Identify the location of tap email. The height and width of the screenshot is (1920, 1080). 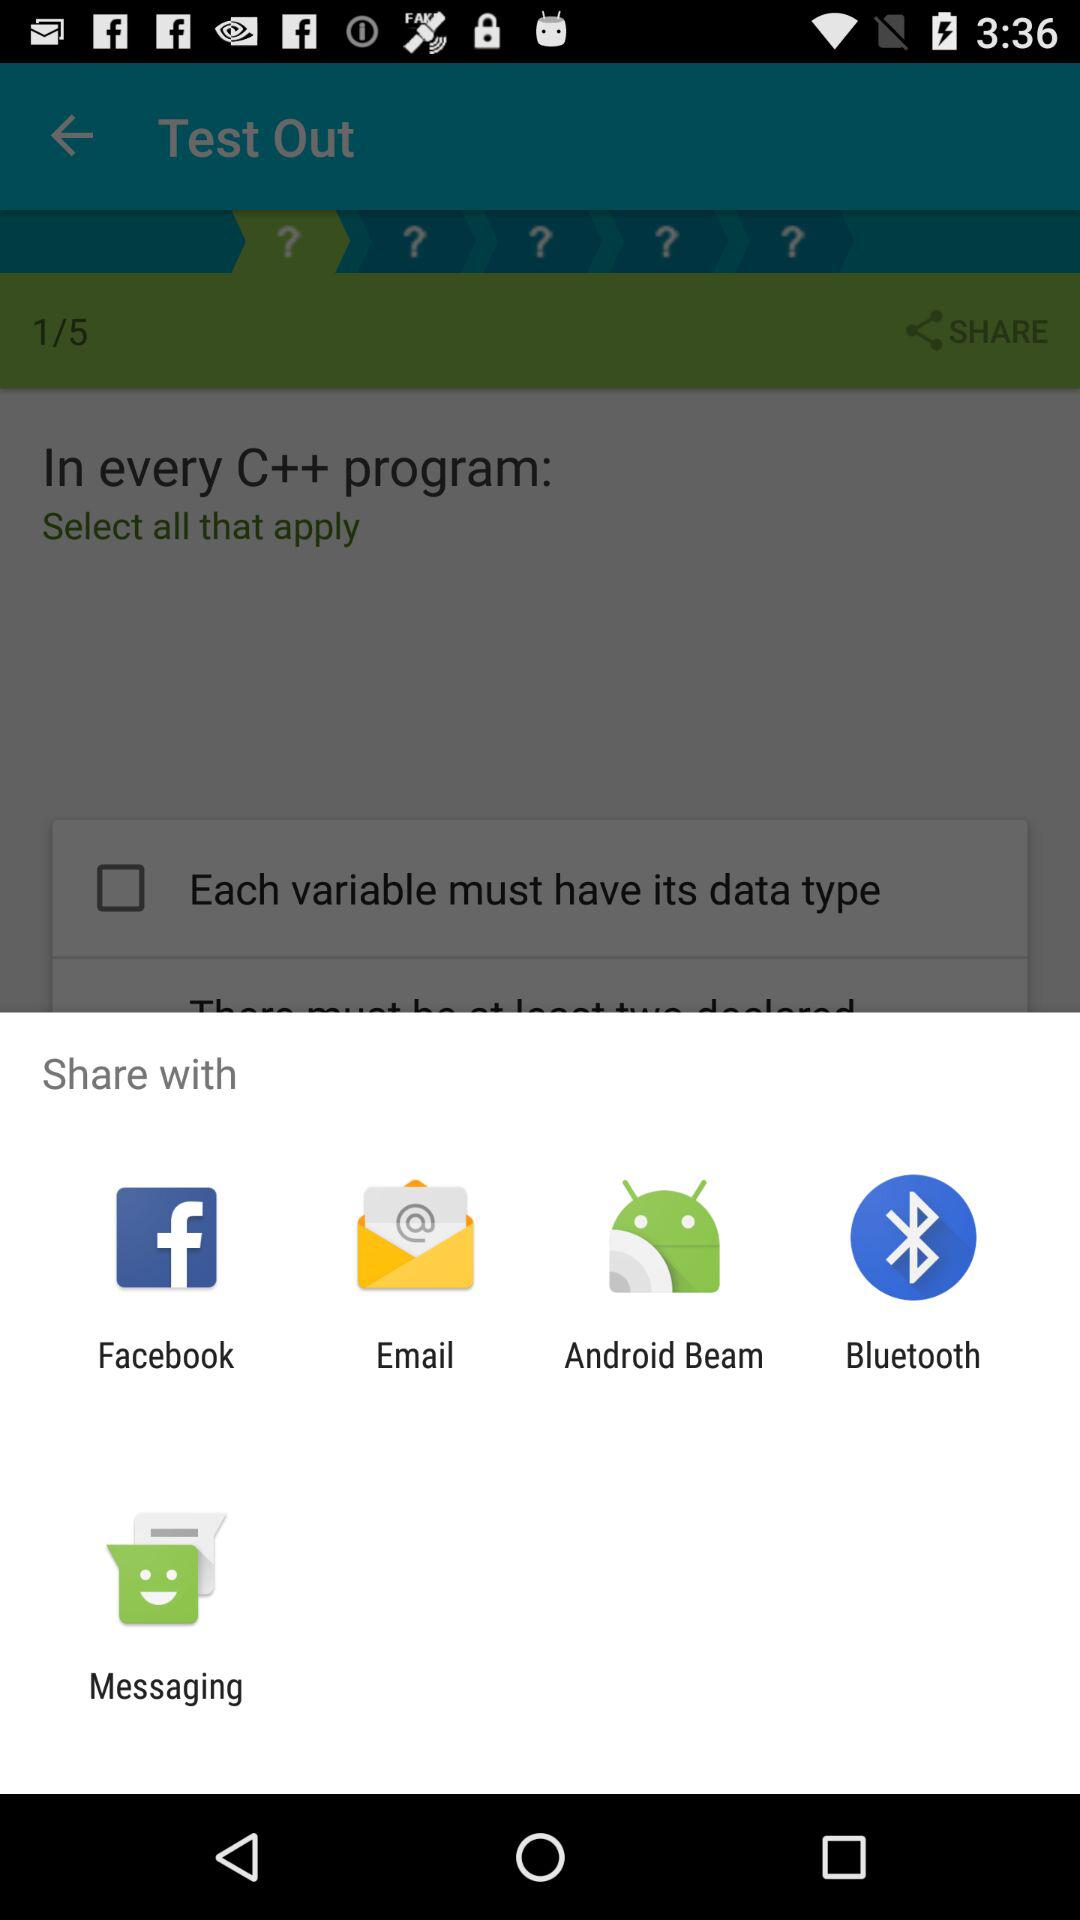
(414, 1375).